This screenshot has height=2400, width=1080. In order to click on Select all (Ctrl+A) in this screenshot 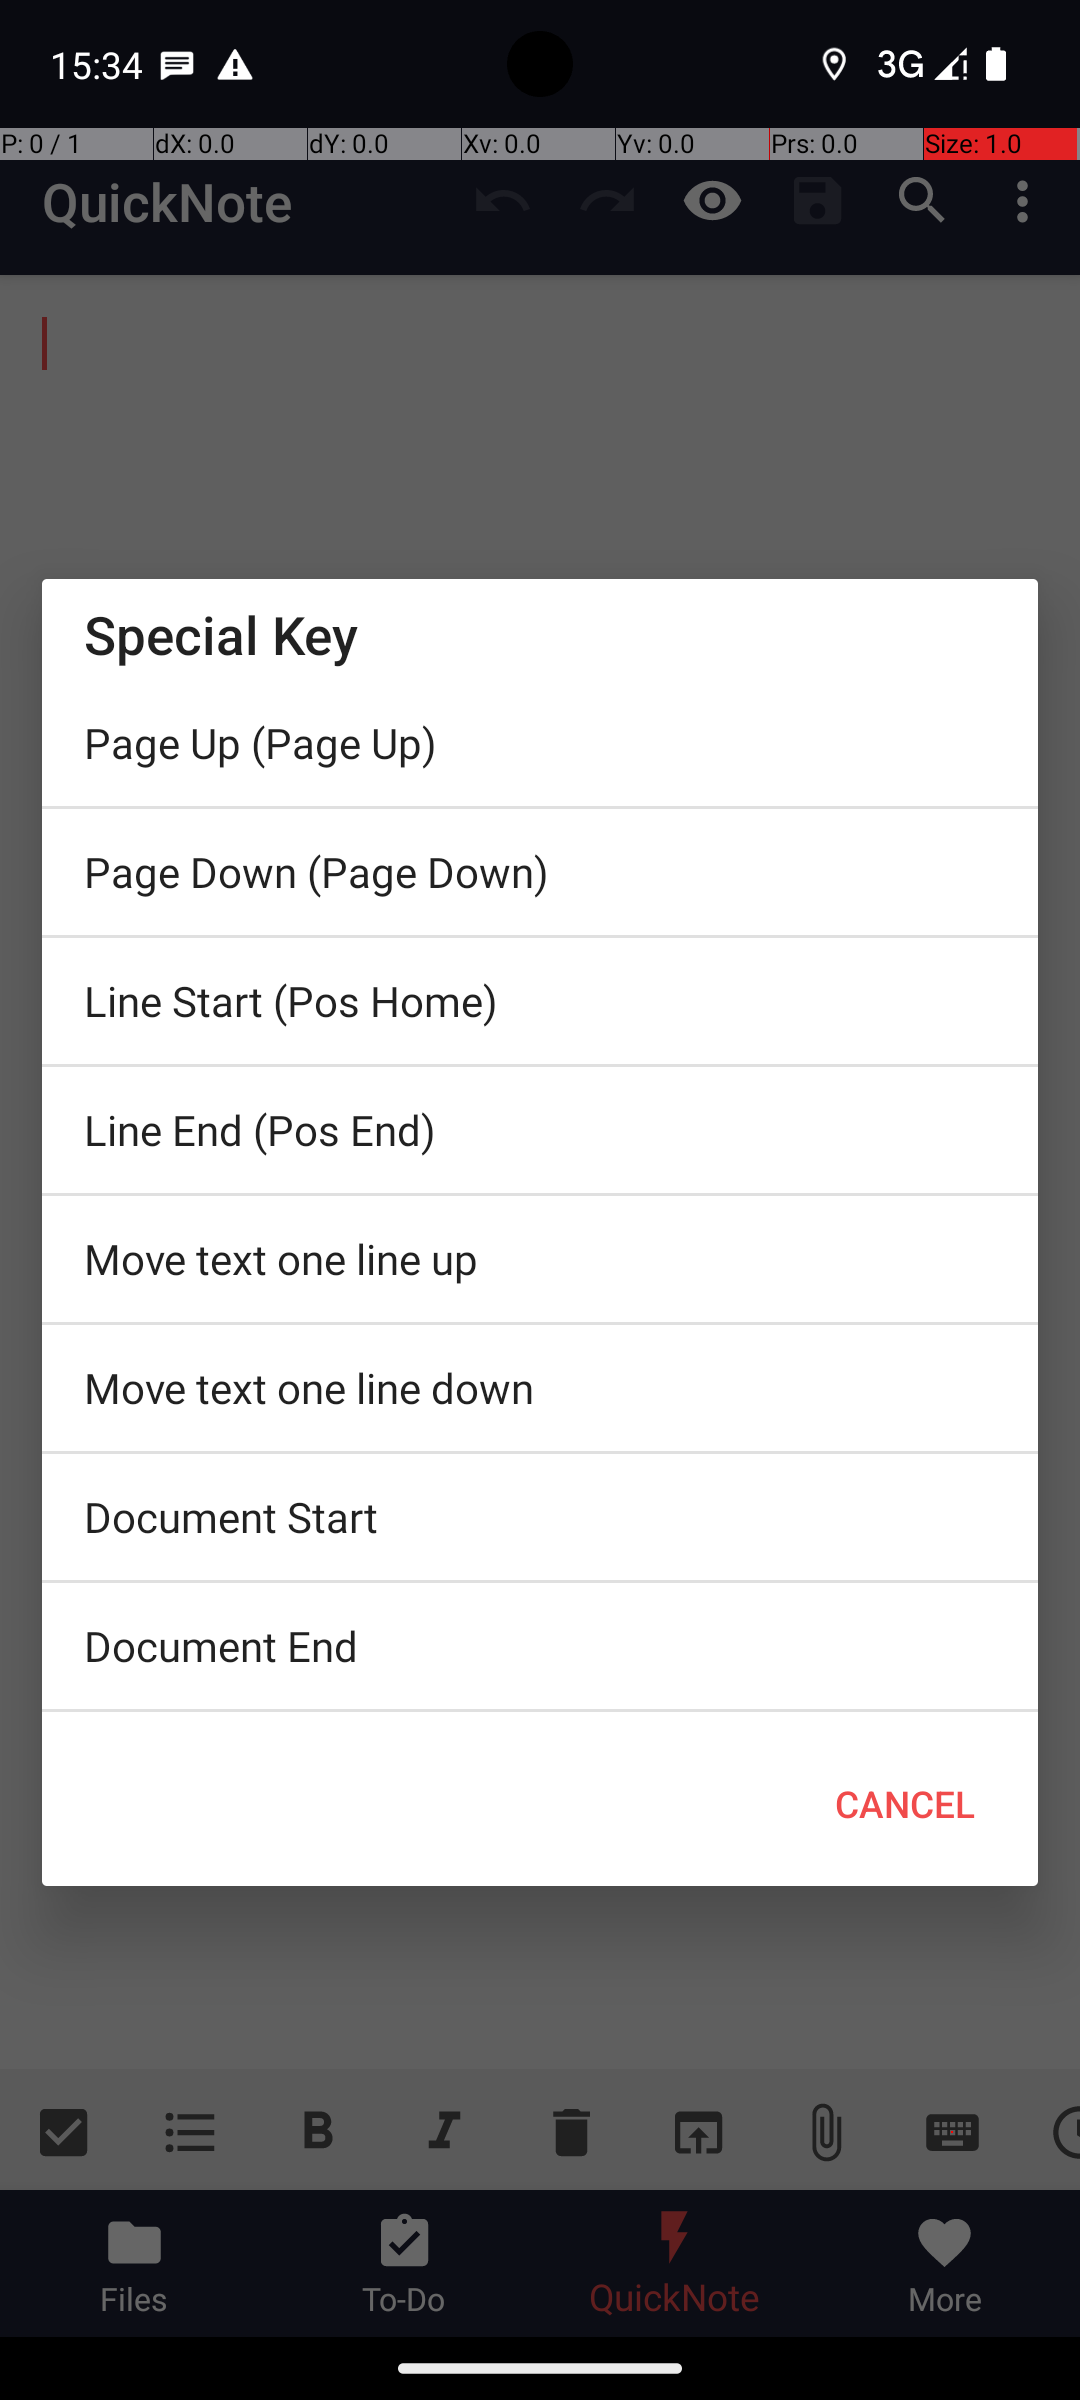, I will do `click(540, 1717)`.